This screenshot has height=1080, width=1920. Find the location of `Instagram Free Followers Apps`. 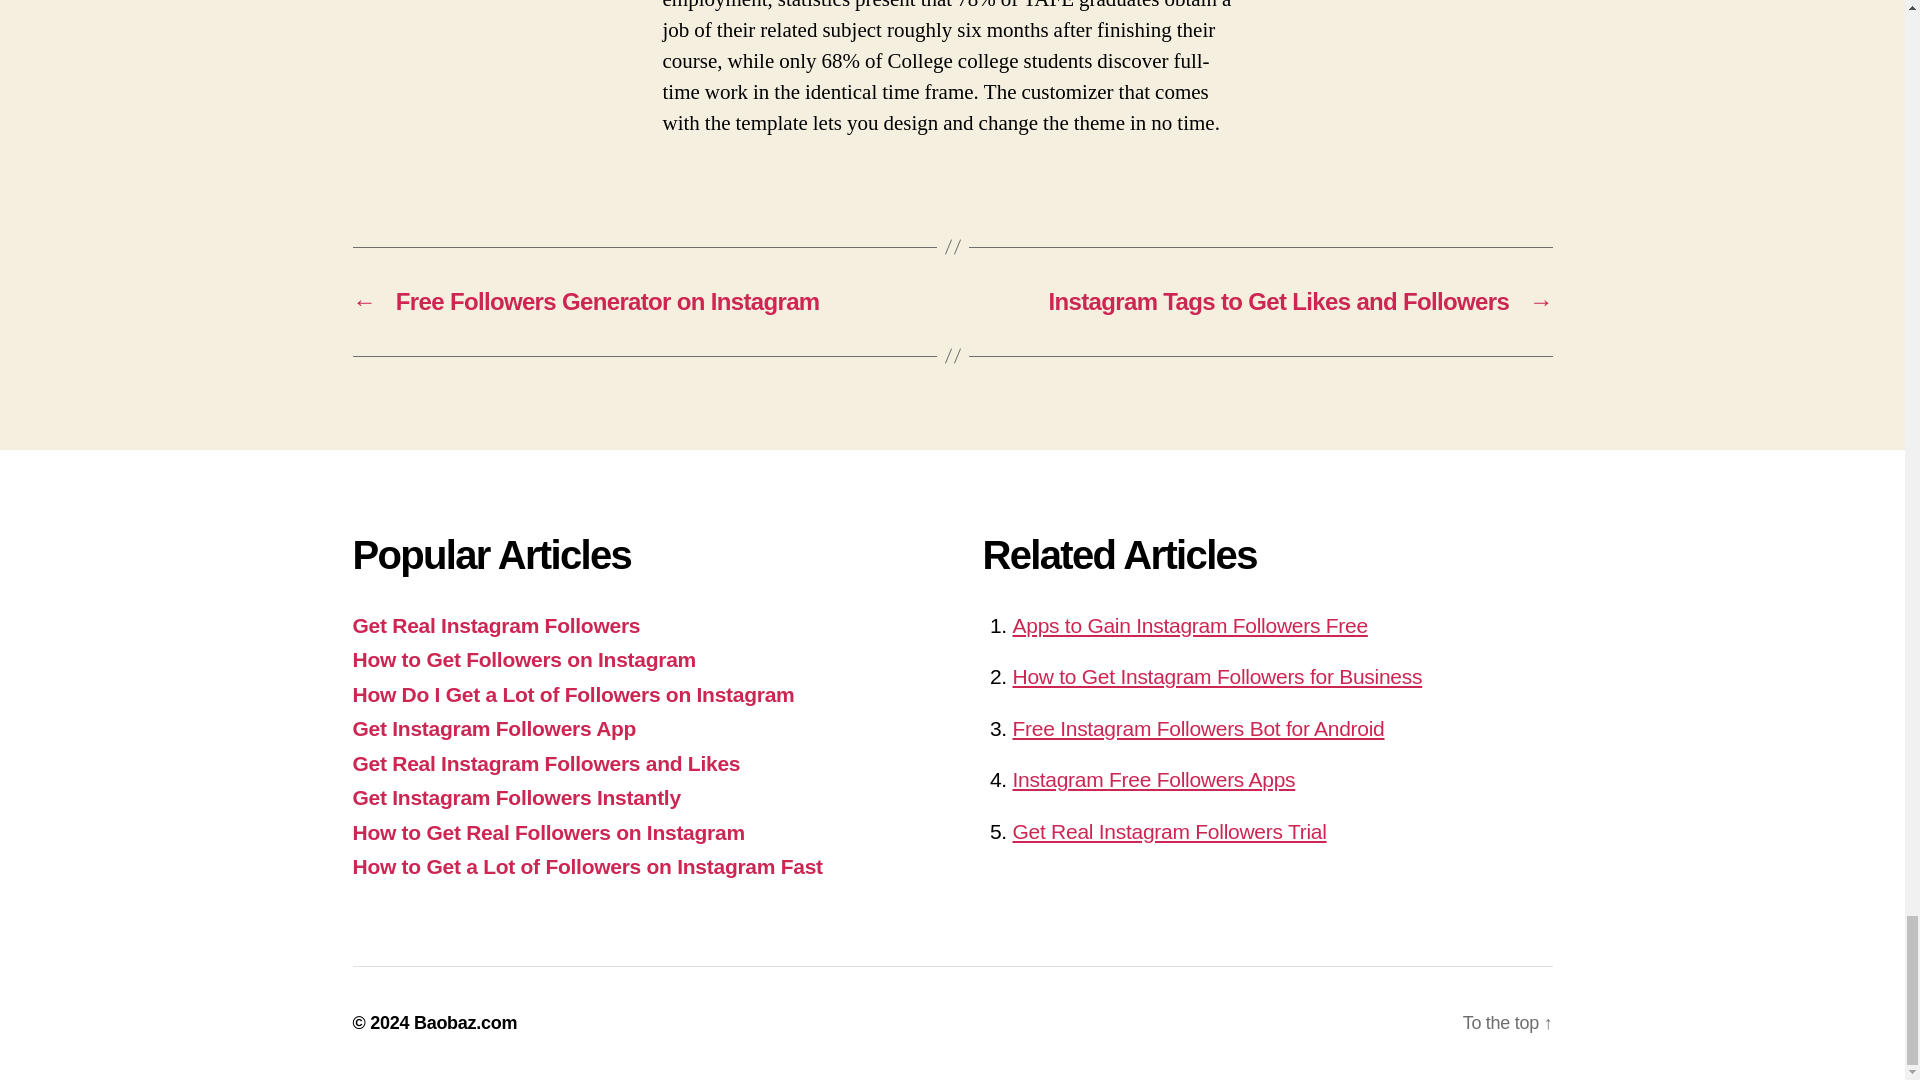

Instagram Free Followers Apps is located at coordinates (1152, 778).